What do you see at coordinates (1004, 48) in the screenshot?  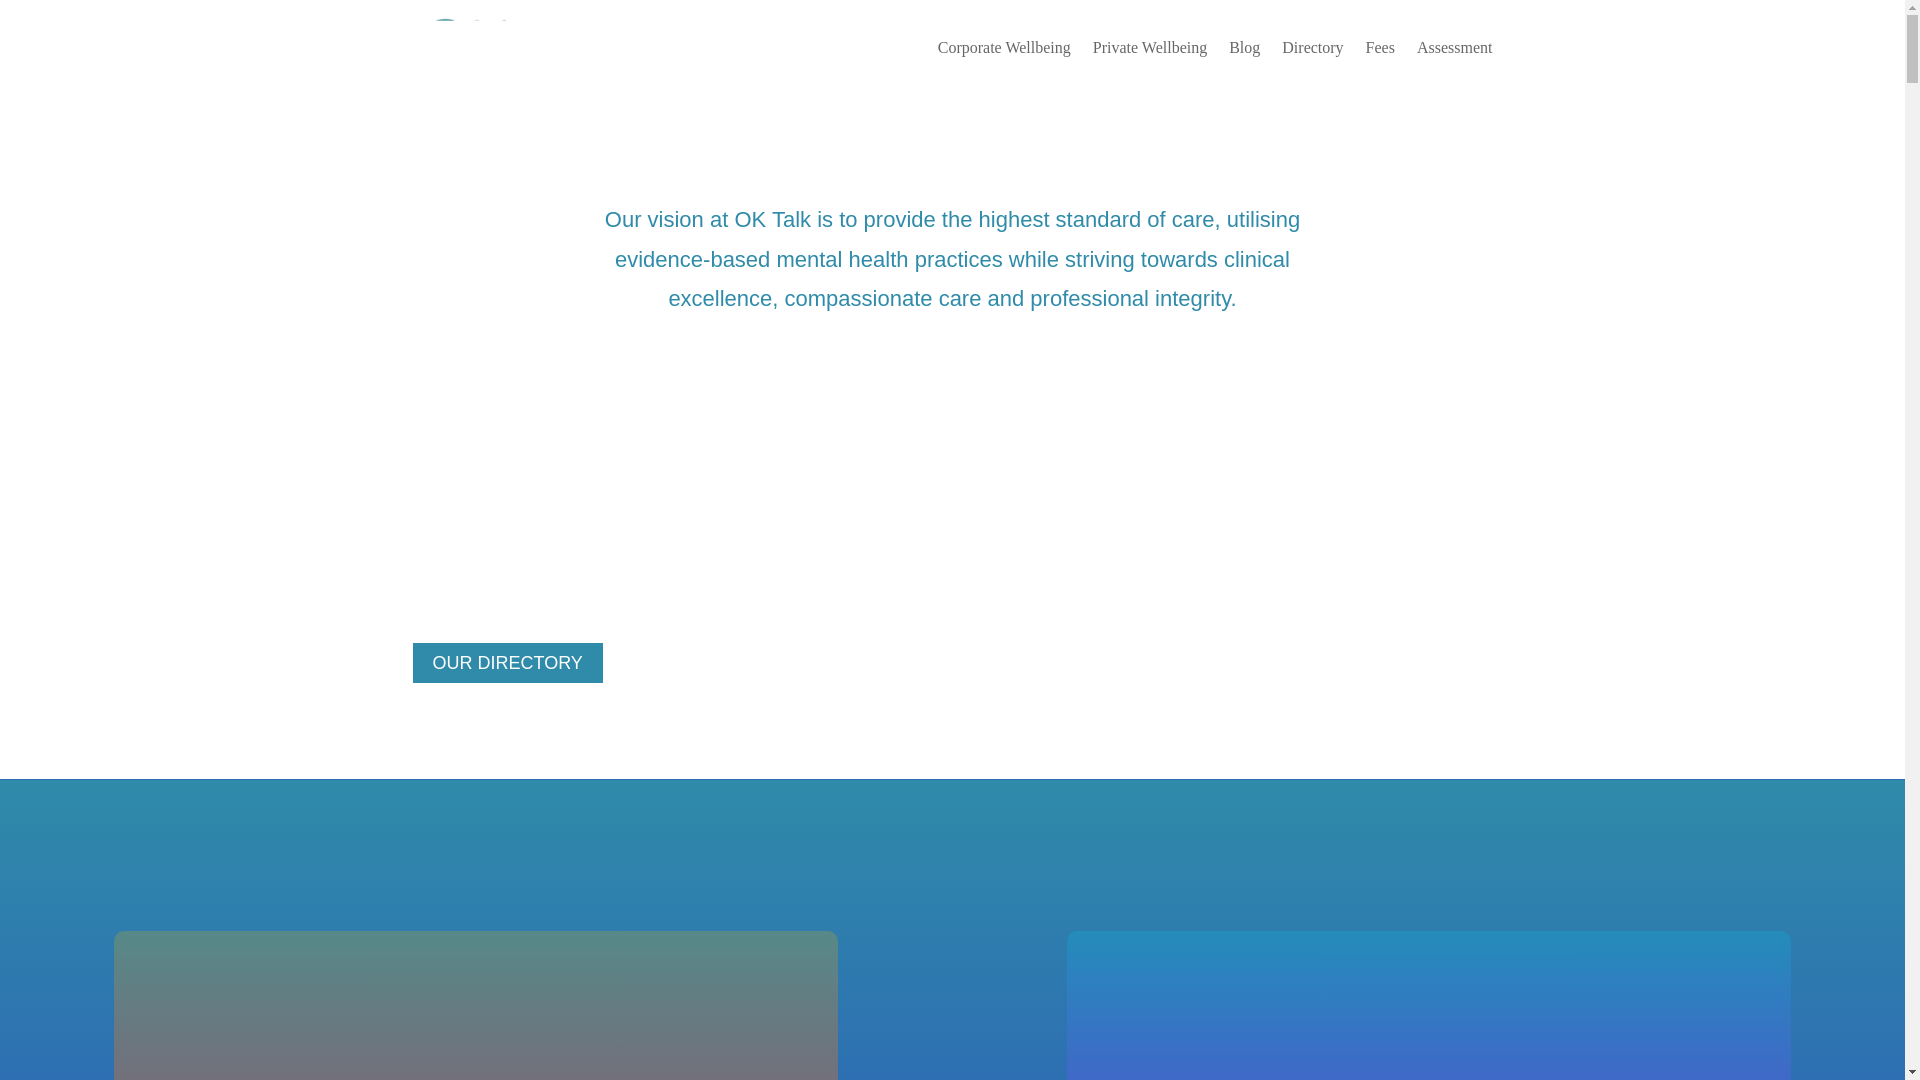 I see `Corporate Wellbeing` at bounding box center [1004, 48].